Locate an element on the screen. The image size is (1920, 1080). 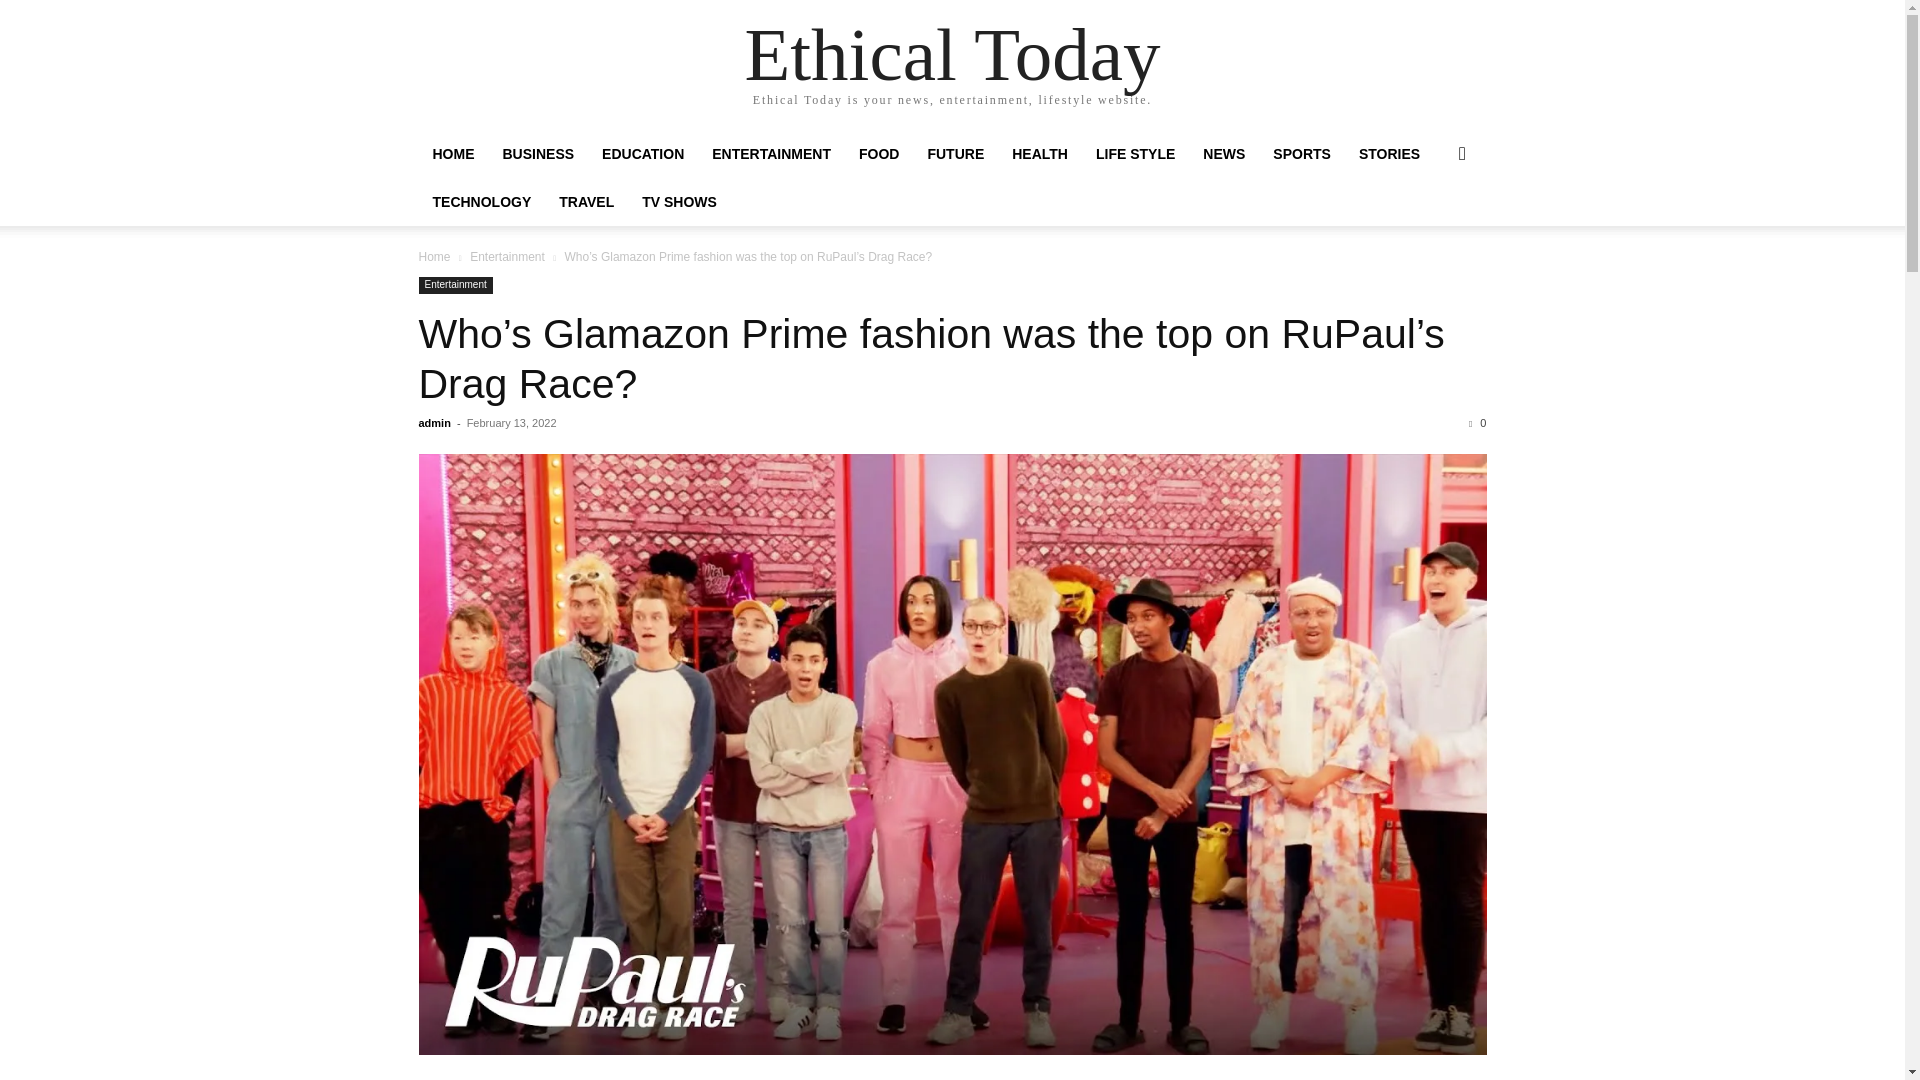
Home is located at coordinates (434, 256).